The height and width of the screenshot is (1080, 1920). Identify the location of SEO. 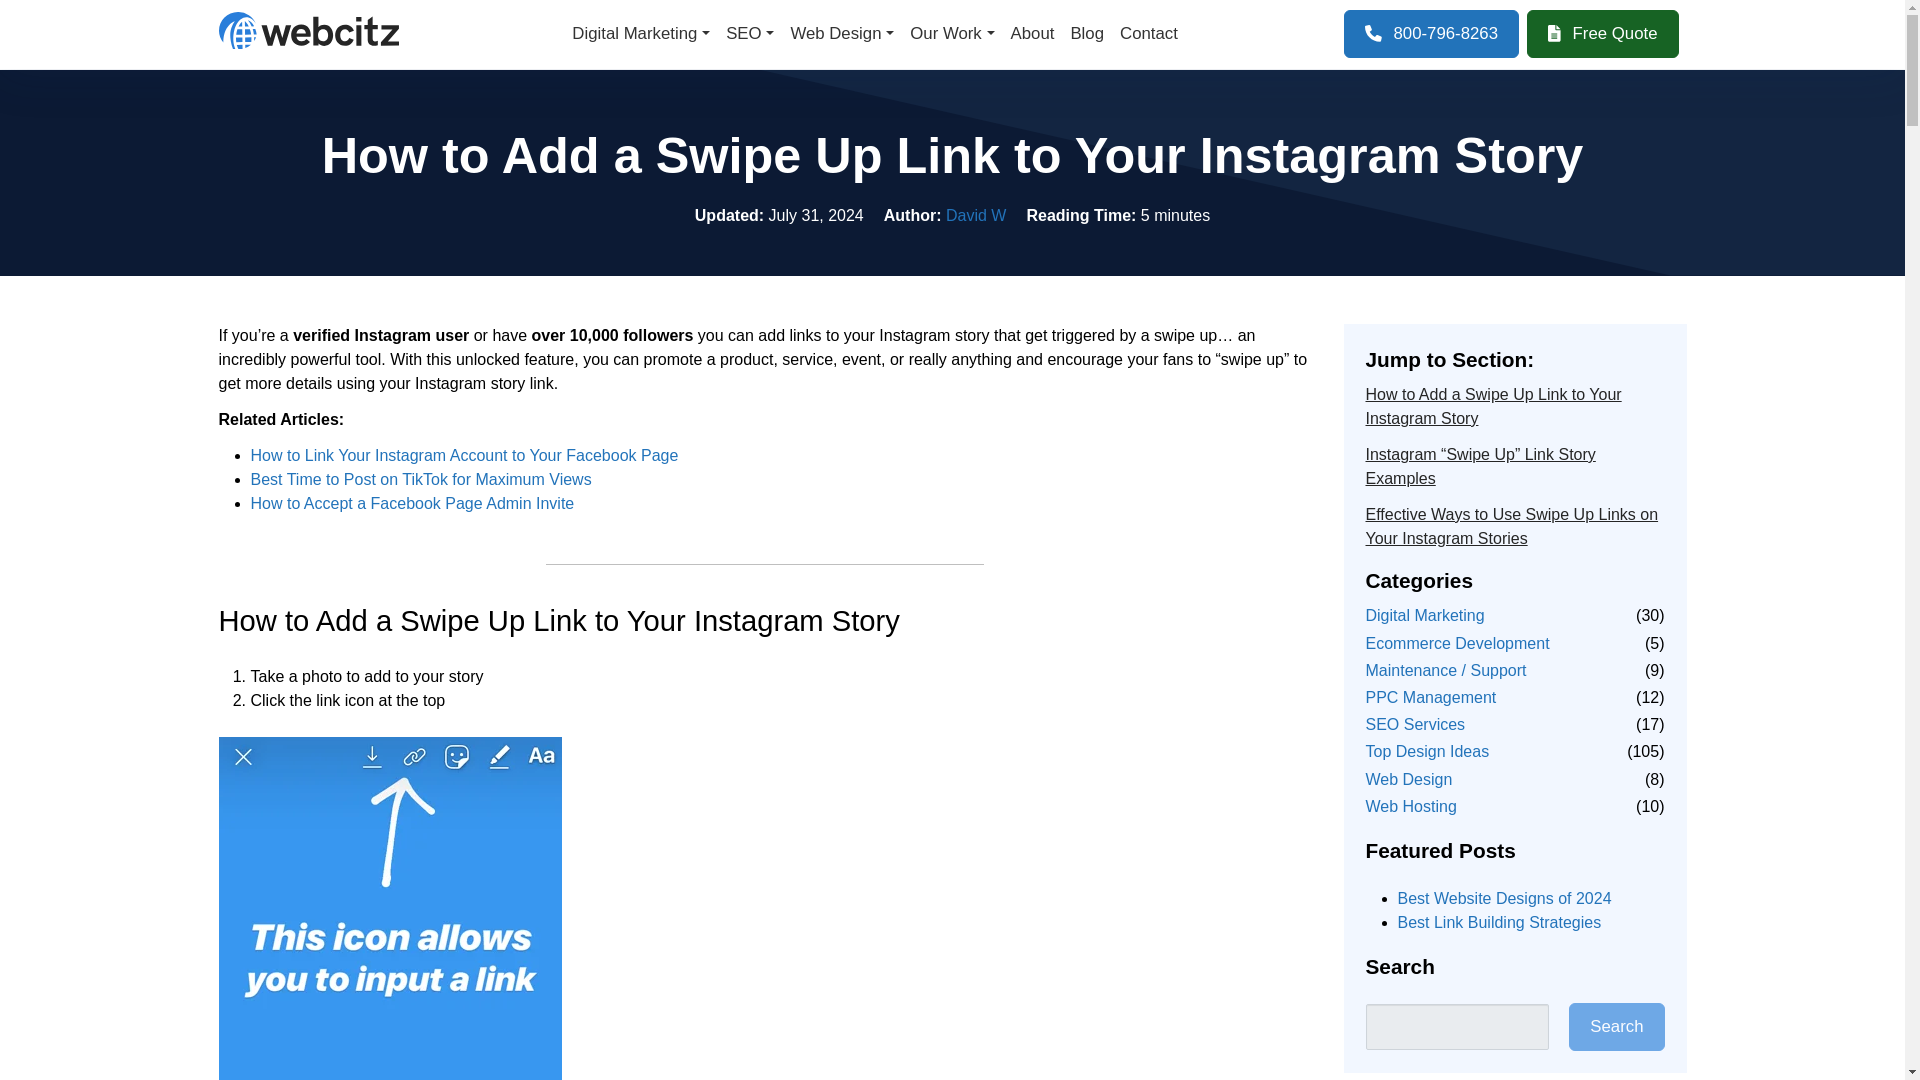
(750, 34).